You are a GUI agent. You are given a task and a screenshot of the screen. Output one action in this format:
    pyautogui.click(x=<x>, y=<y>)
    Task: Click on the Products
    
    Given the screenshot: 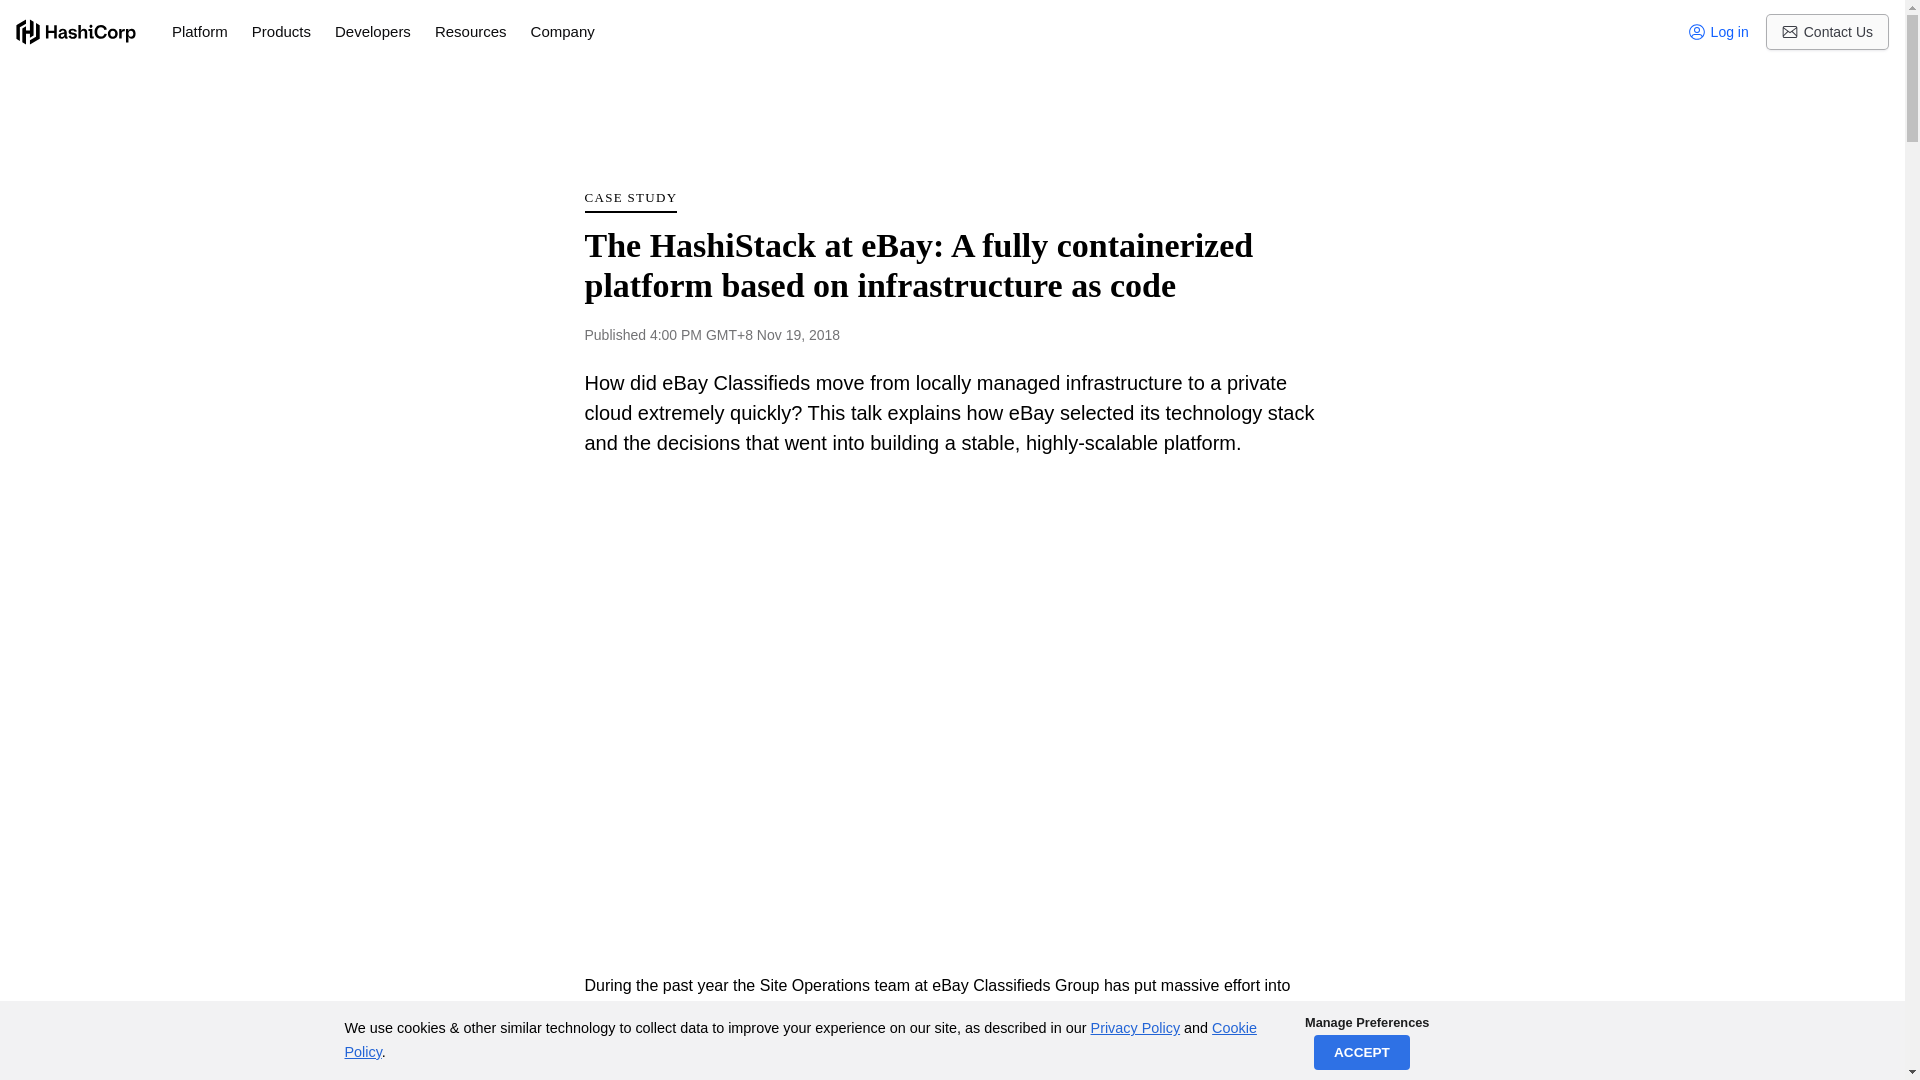 What is the action you would take?
    pyautogui.click(x=281, y=31)
    